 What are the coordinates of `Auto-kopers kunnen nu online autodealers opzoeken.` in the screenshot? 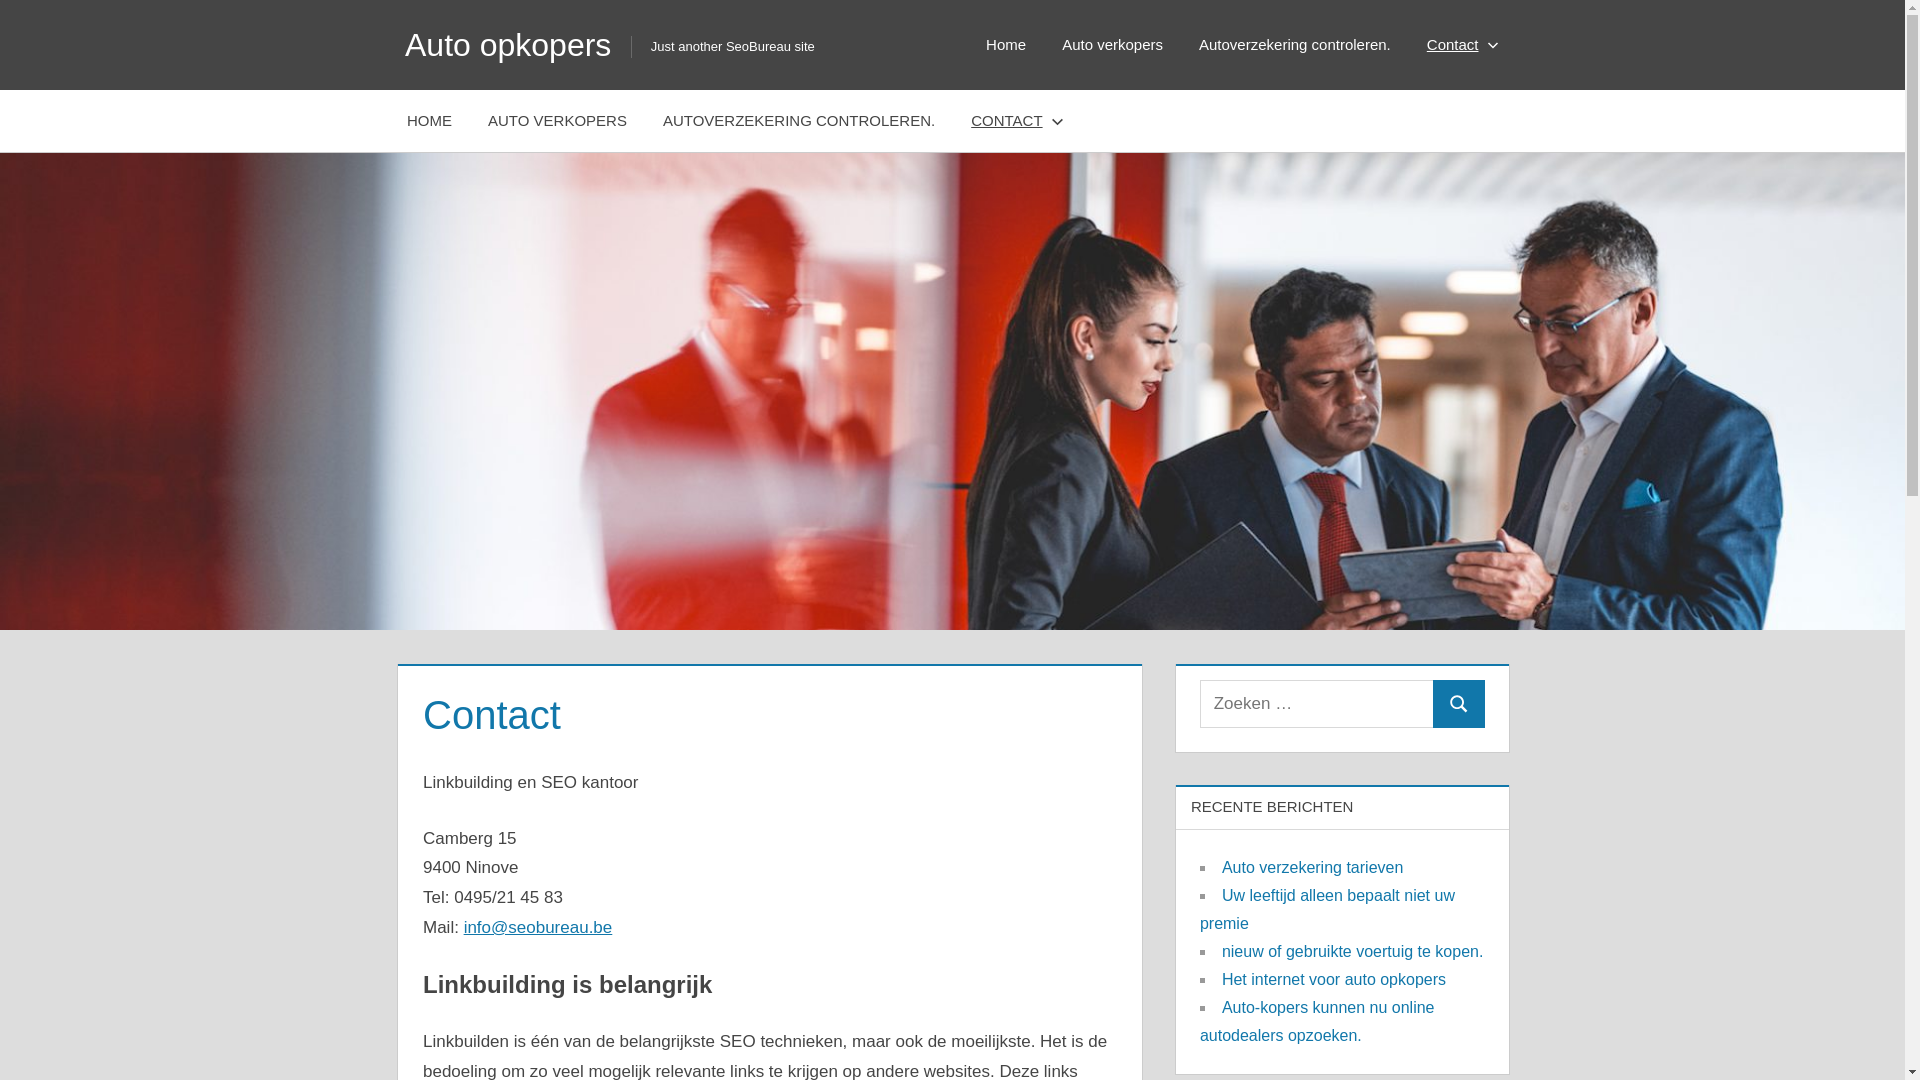 It's located at (1318, 1022).